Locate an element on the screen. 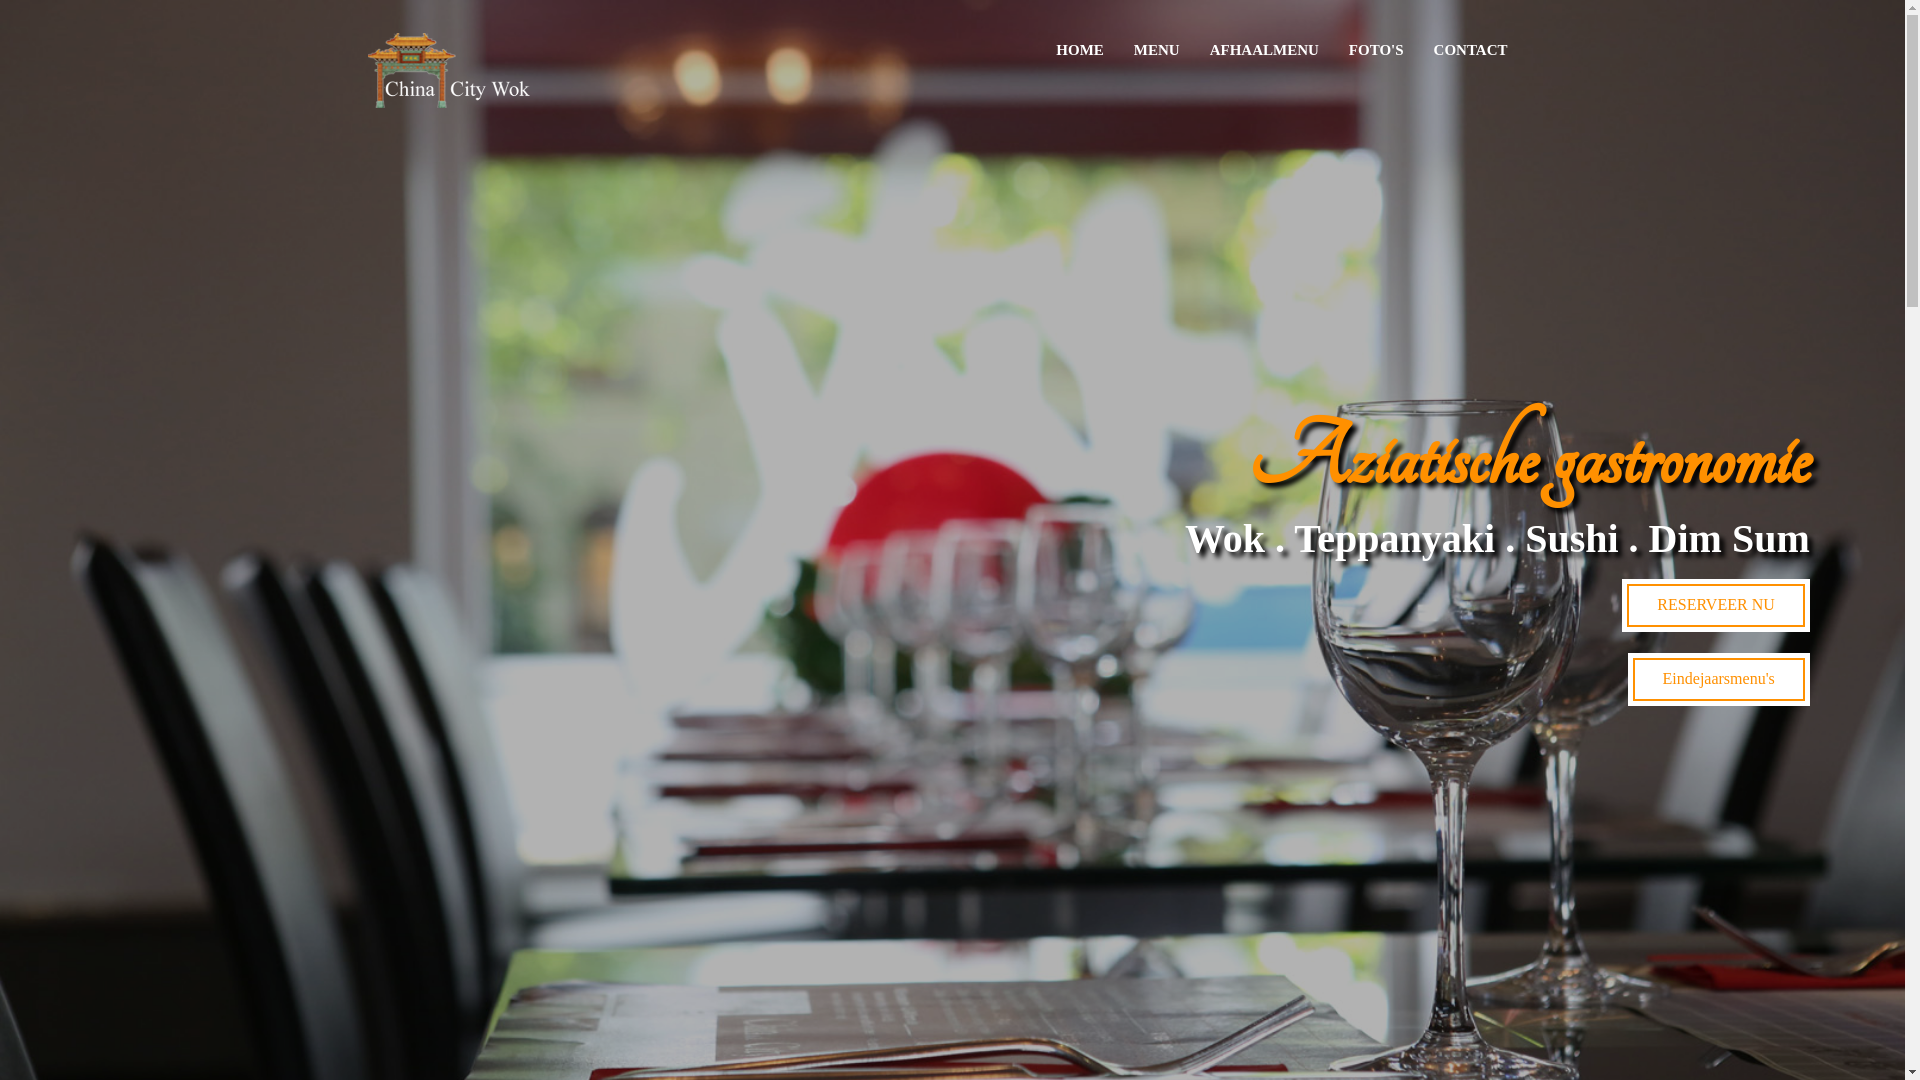  Eindejaarsmenu's is located at coordinates (1719, 680).